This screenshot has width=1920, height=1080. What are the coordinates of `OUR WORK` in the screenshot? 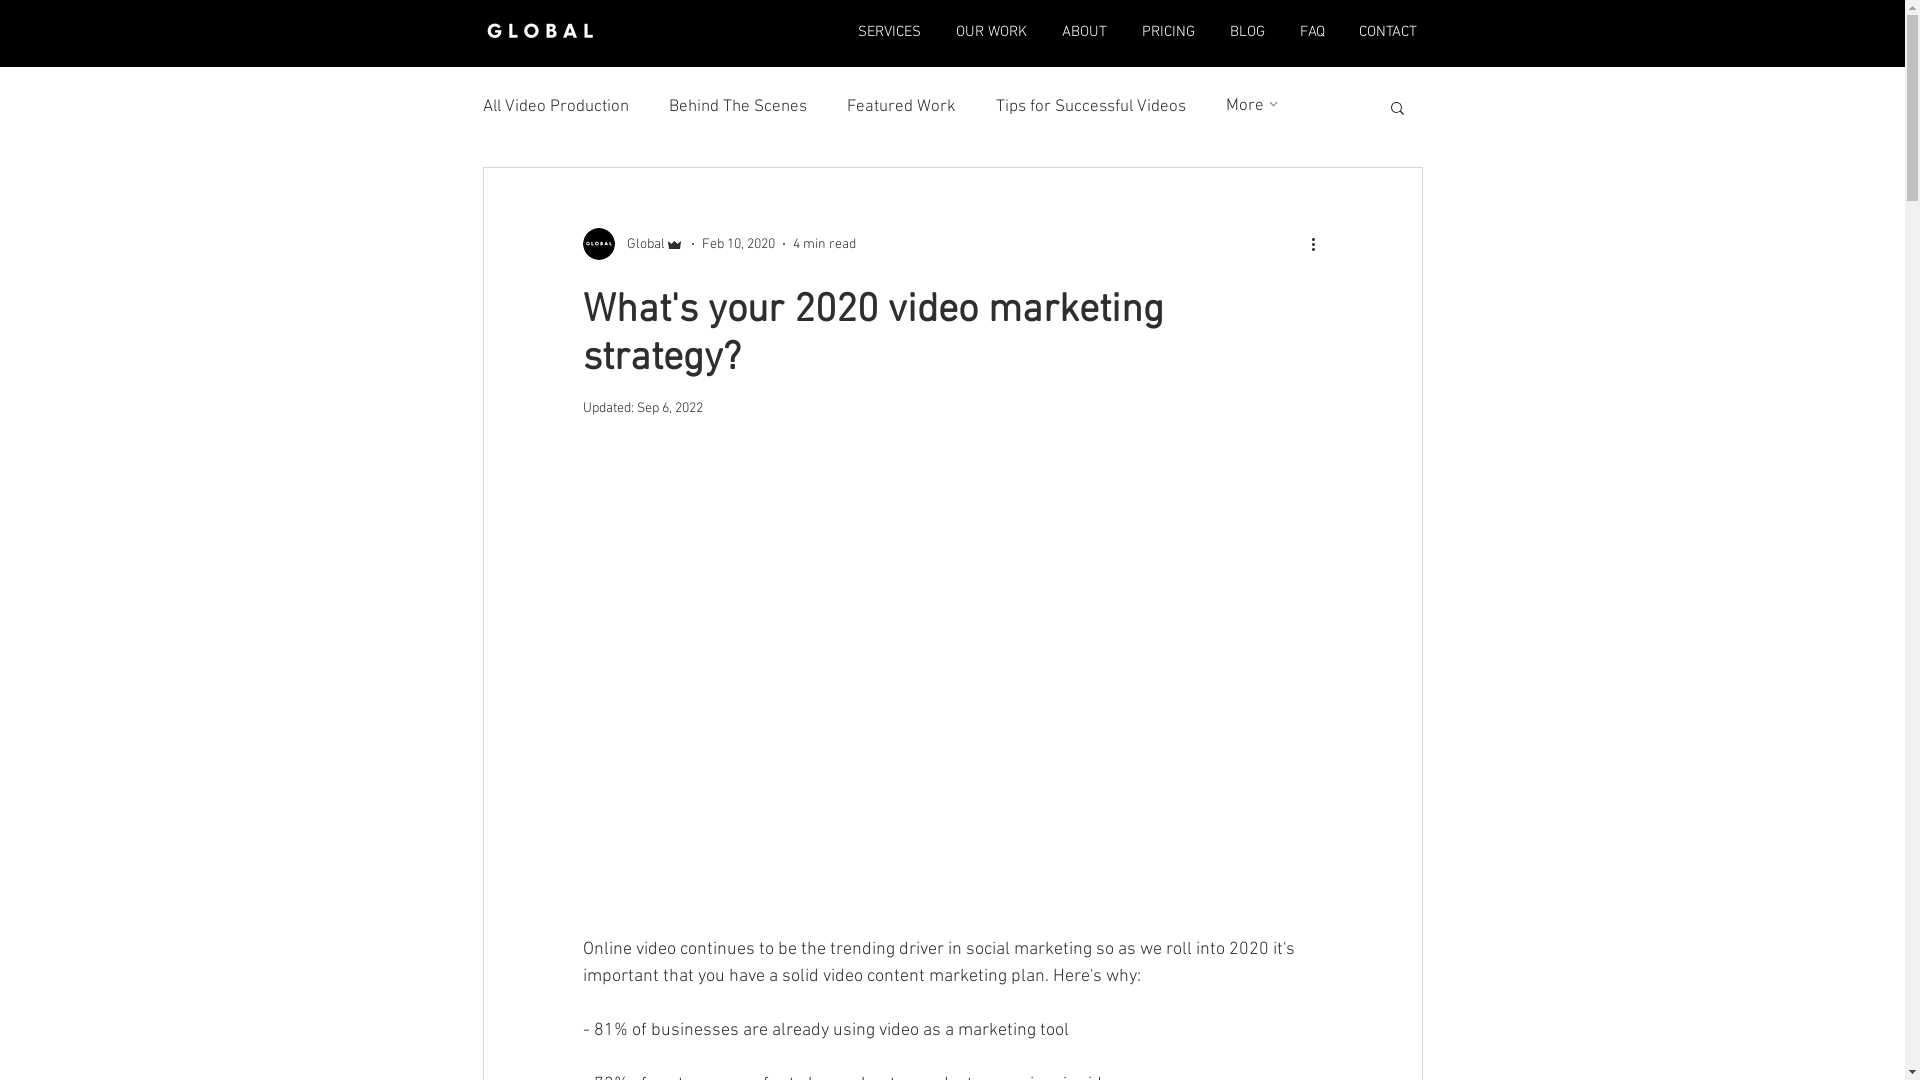 It's located at (991, 32).